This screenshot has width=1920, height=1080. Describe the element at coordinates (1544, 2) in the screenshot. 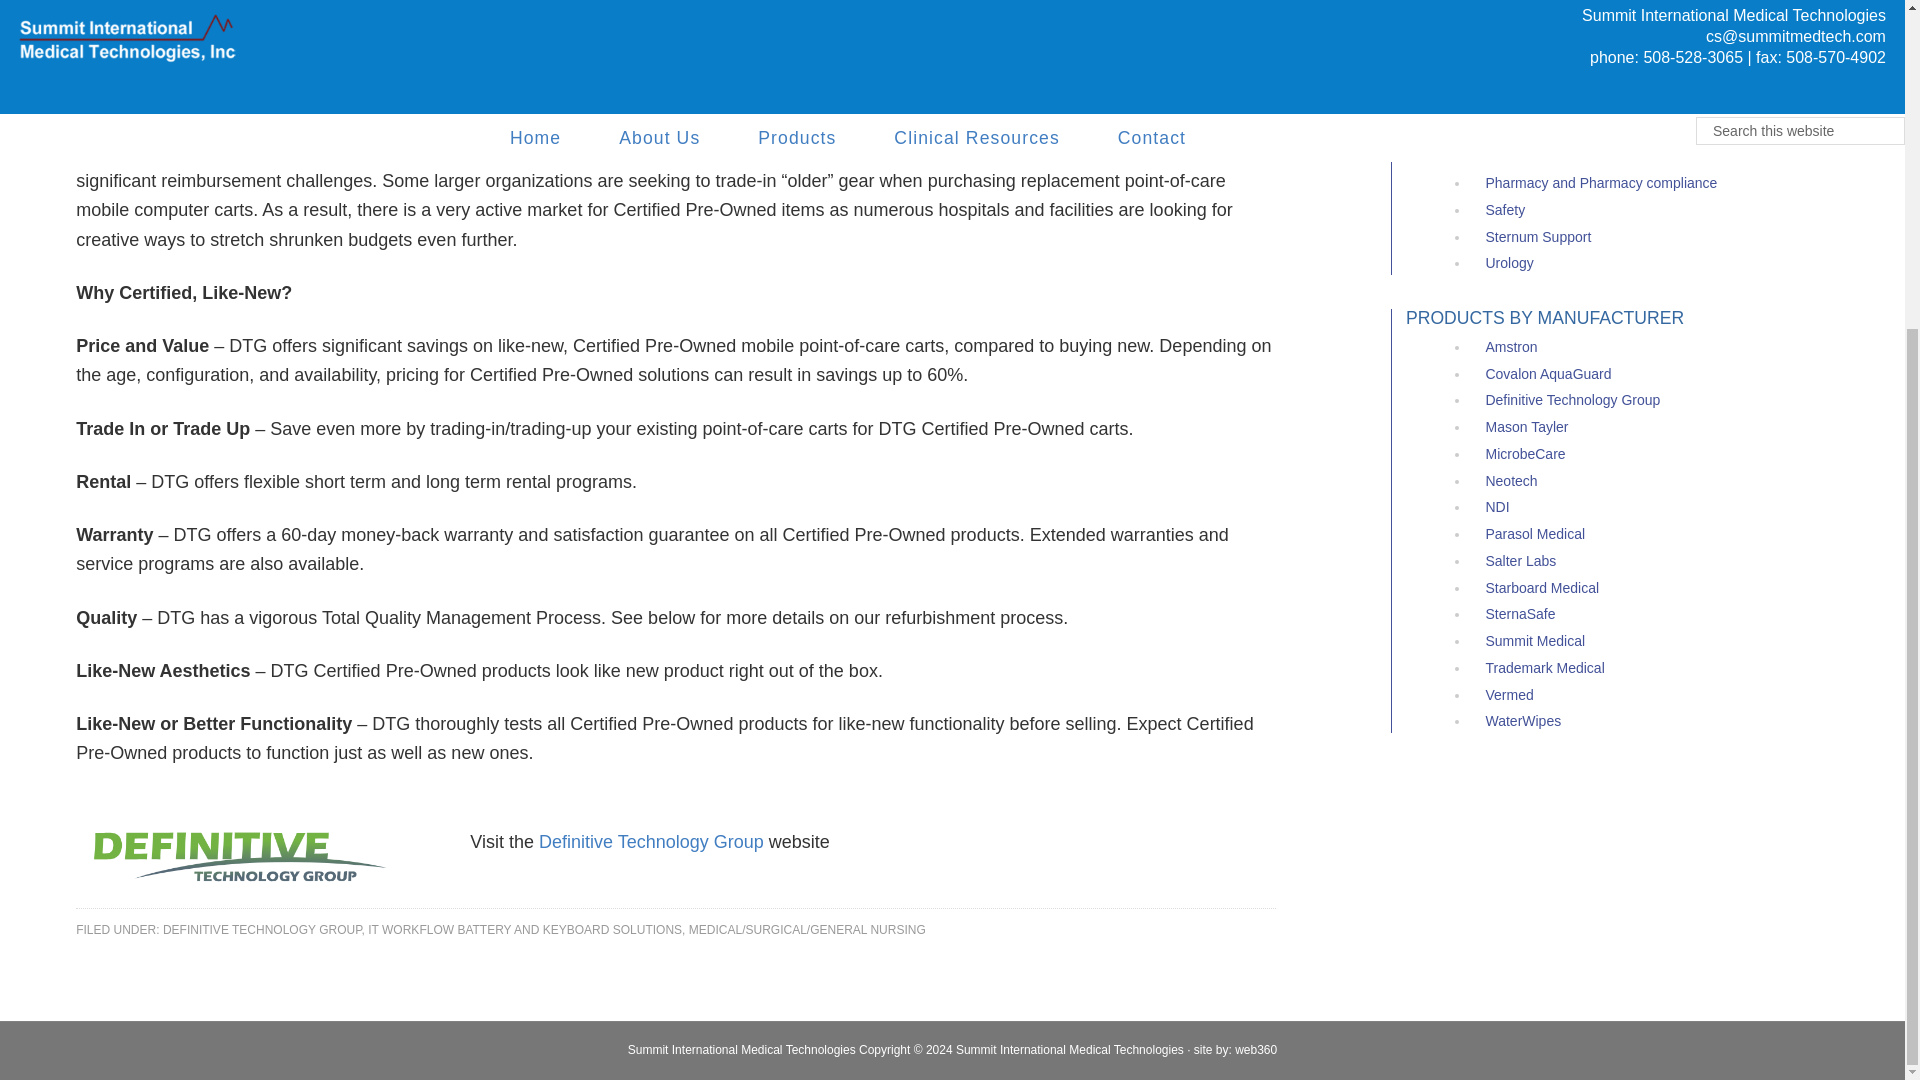

I see `Medical Distancing` at that location.